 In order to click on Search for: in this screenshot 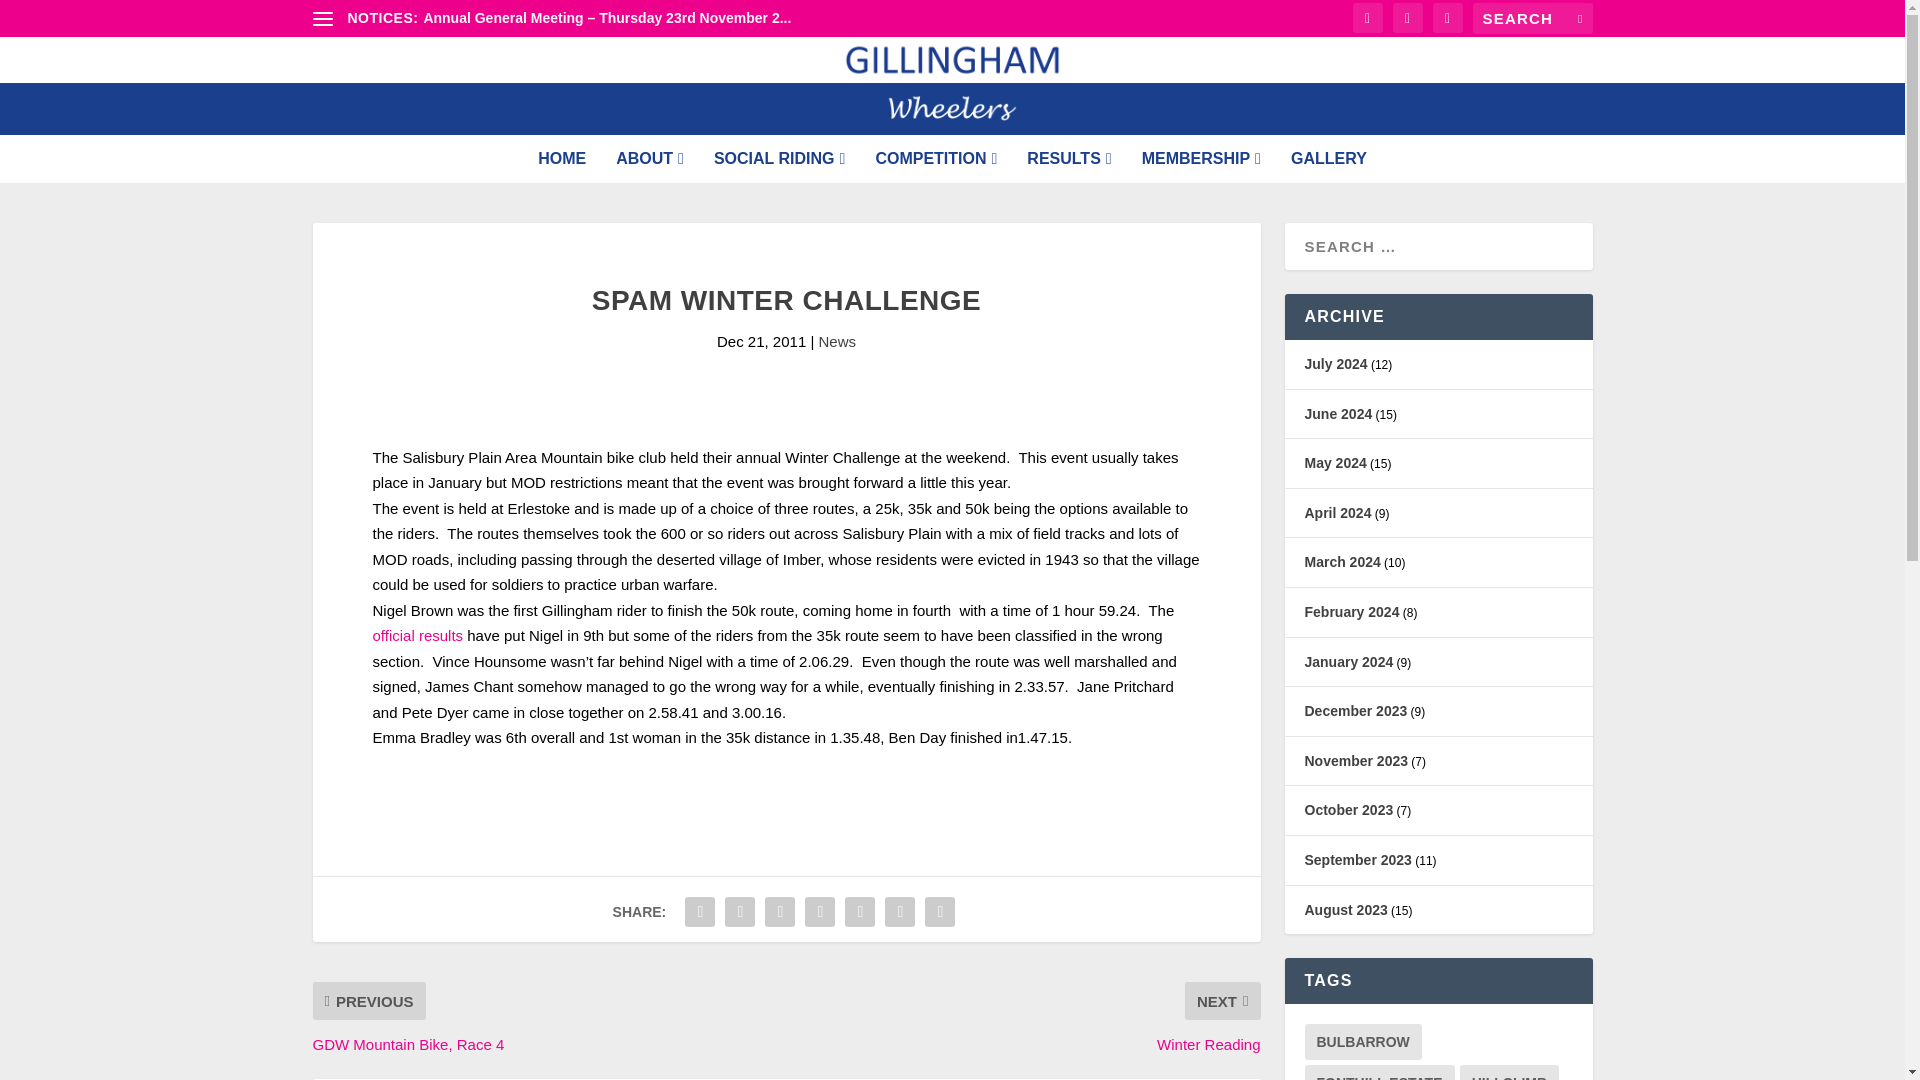, I will do `click(1532, 18)`.